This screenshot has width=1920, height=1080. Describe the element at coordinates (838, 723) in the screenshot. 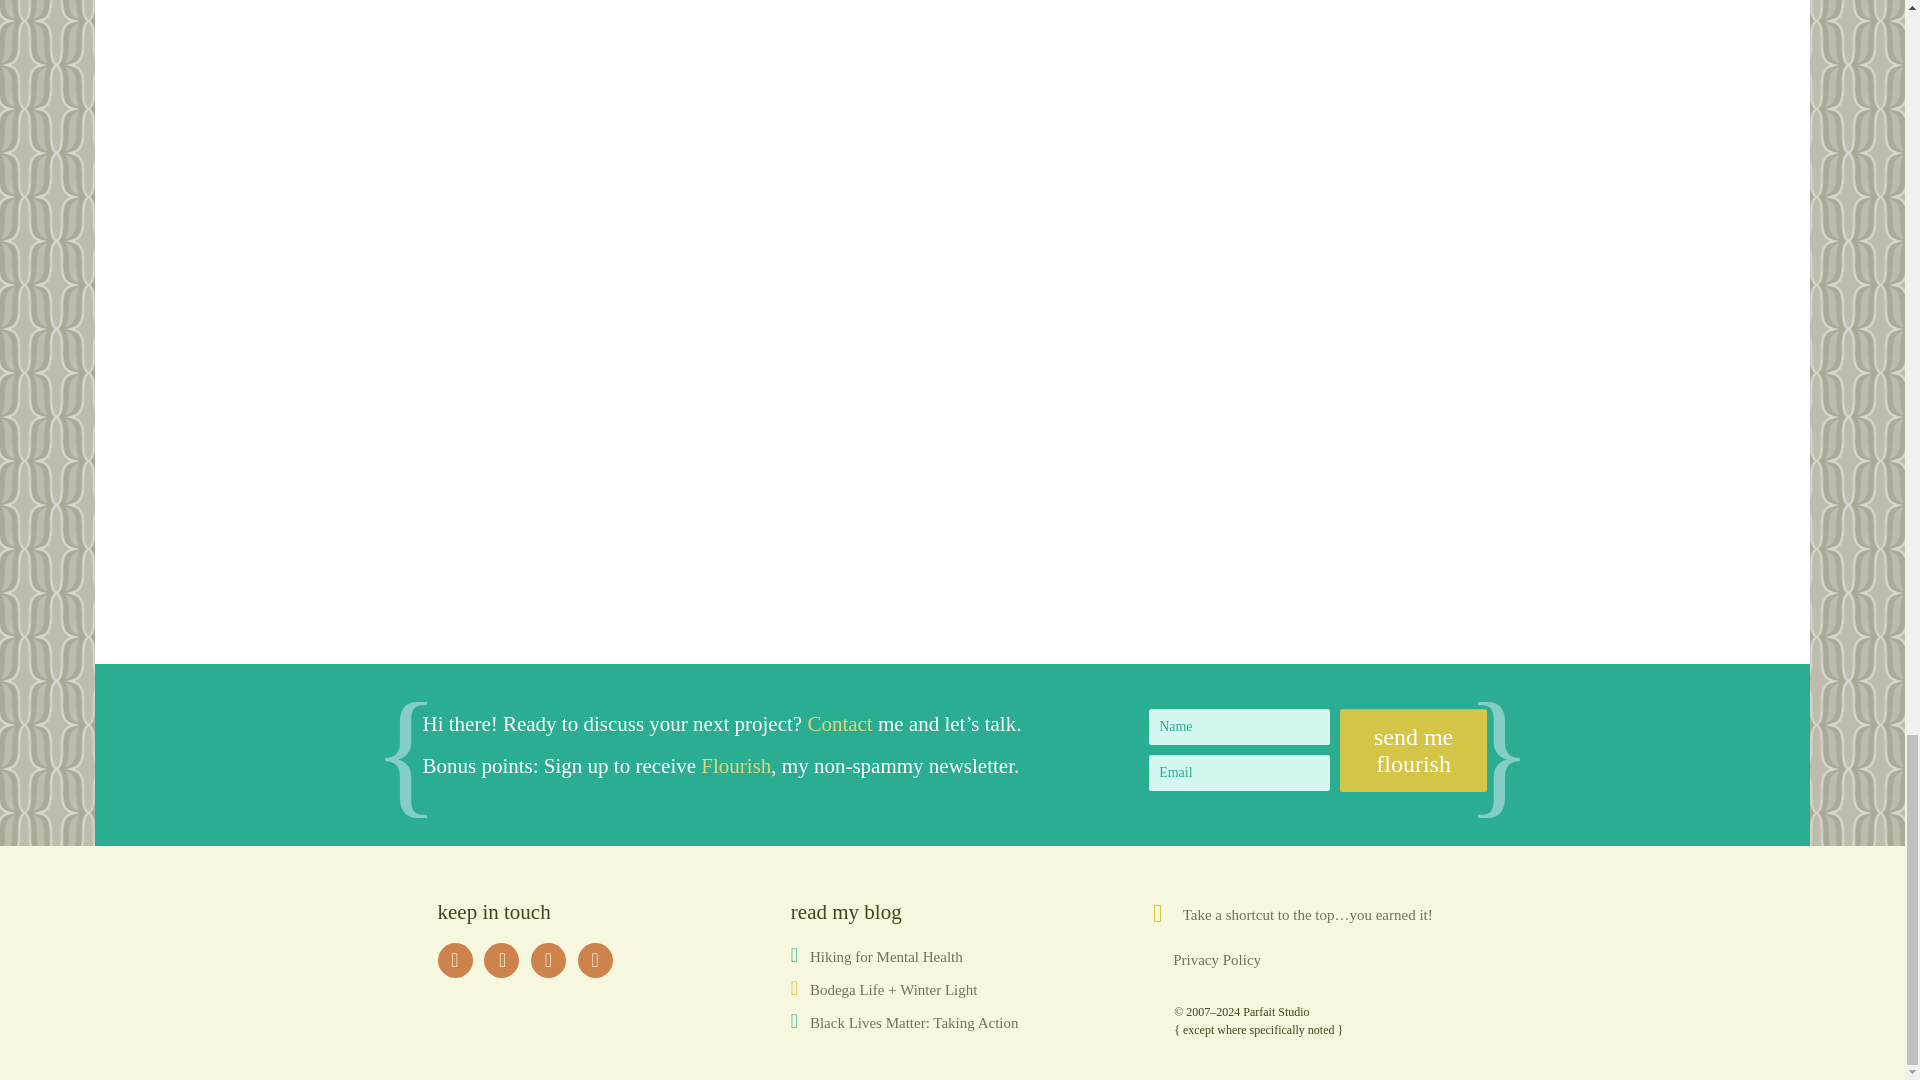

I see `Contact` at that location.